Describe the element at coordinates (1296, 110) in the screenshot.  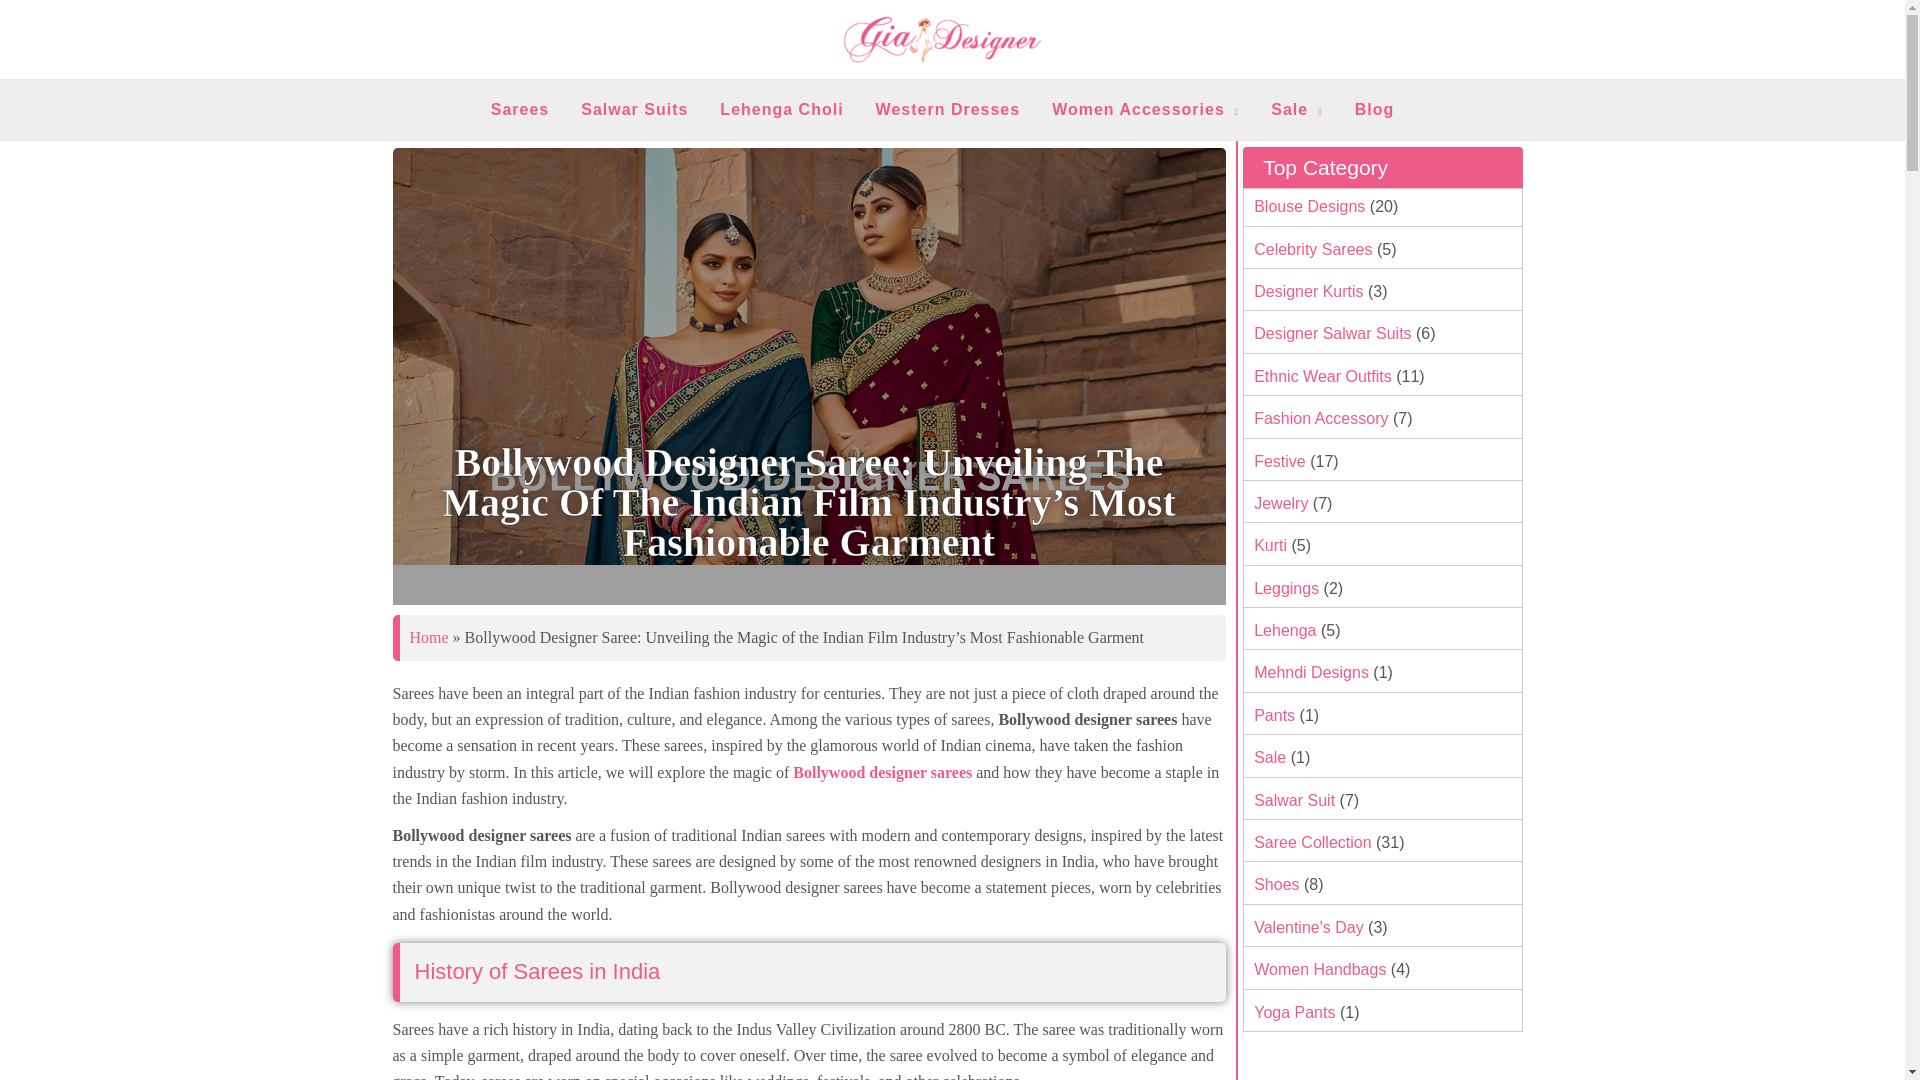
I see `Sale` at that location.